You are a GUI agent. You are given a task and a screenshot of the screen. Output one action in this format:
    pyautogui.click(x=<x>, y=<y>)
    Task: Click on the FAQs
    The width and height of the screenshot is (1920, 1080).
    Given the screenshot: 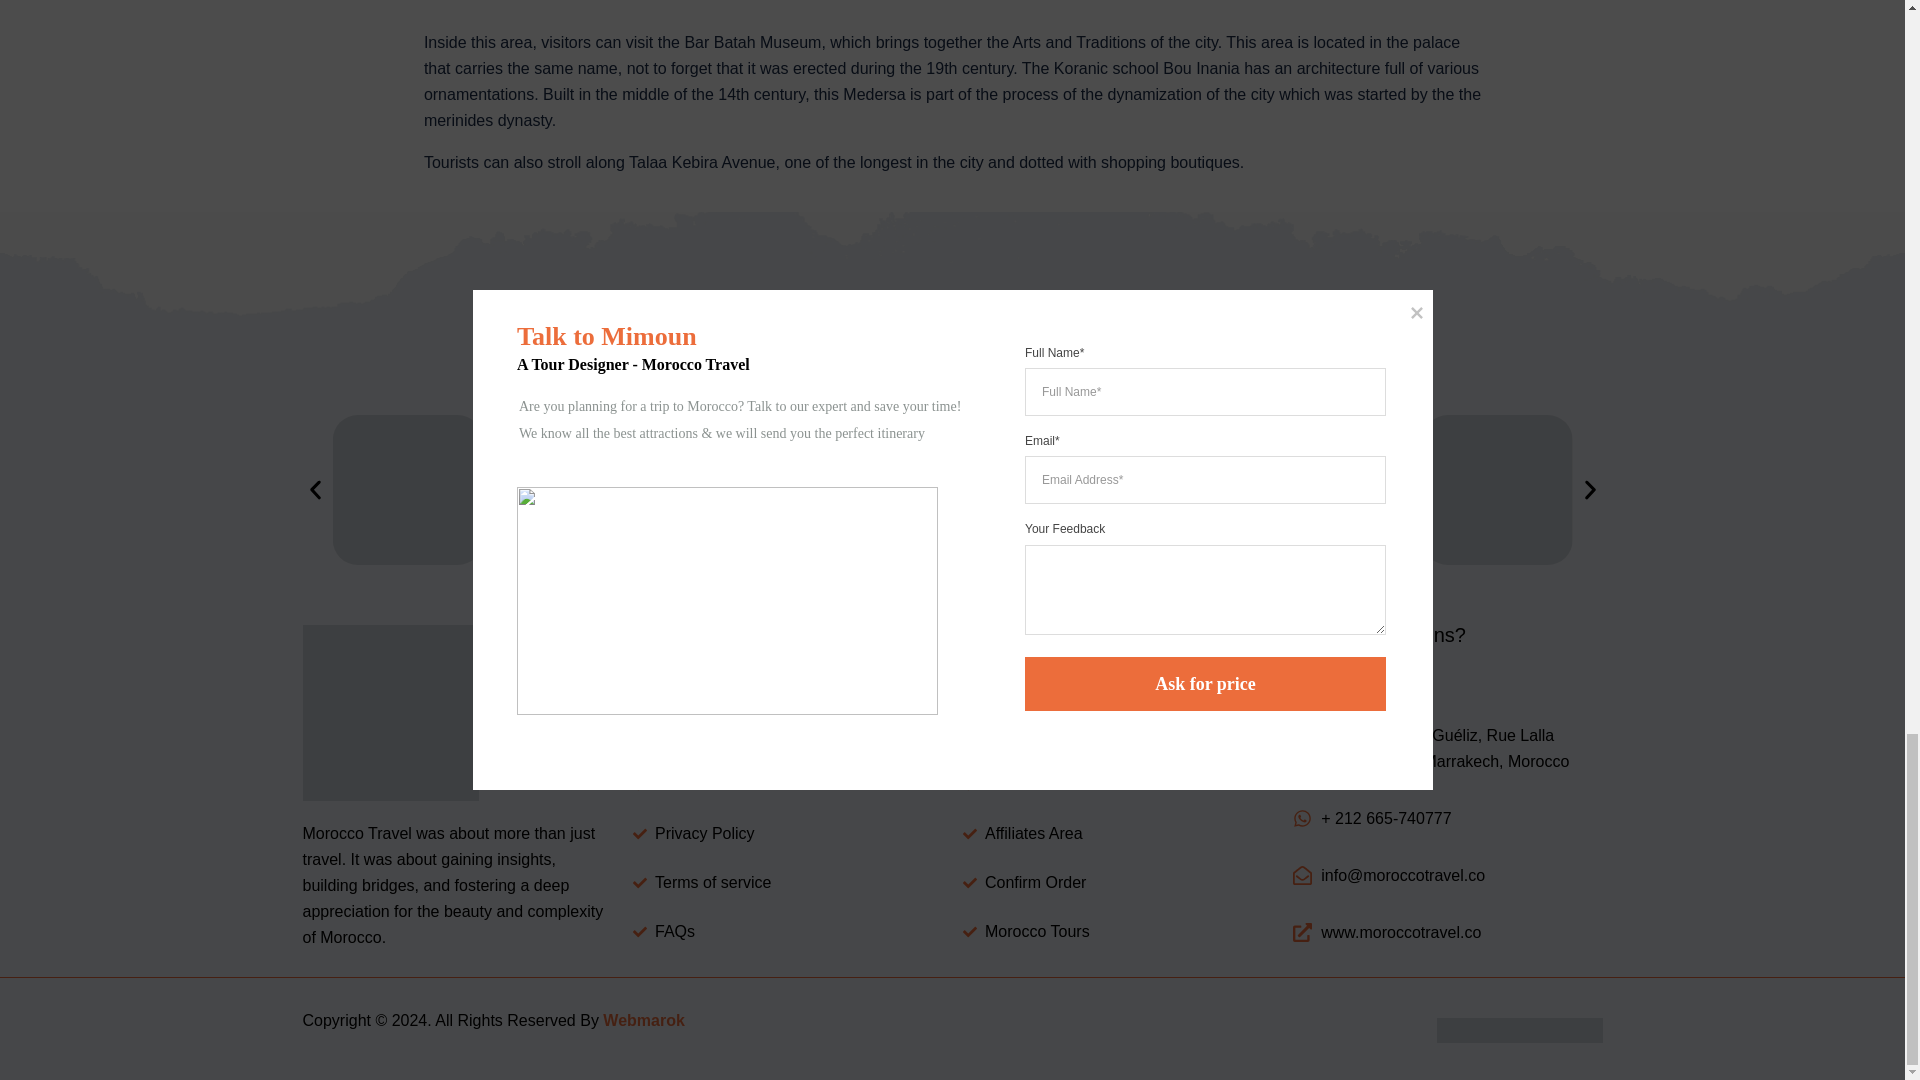 What is the action you would take?
    pyautogui.click(x=786, y=932)
    